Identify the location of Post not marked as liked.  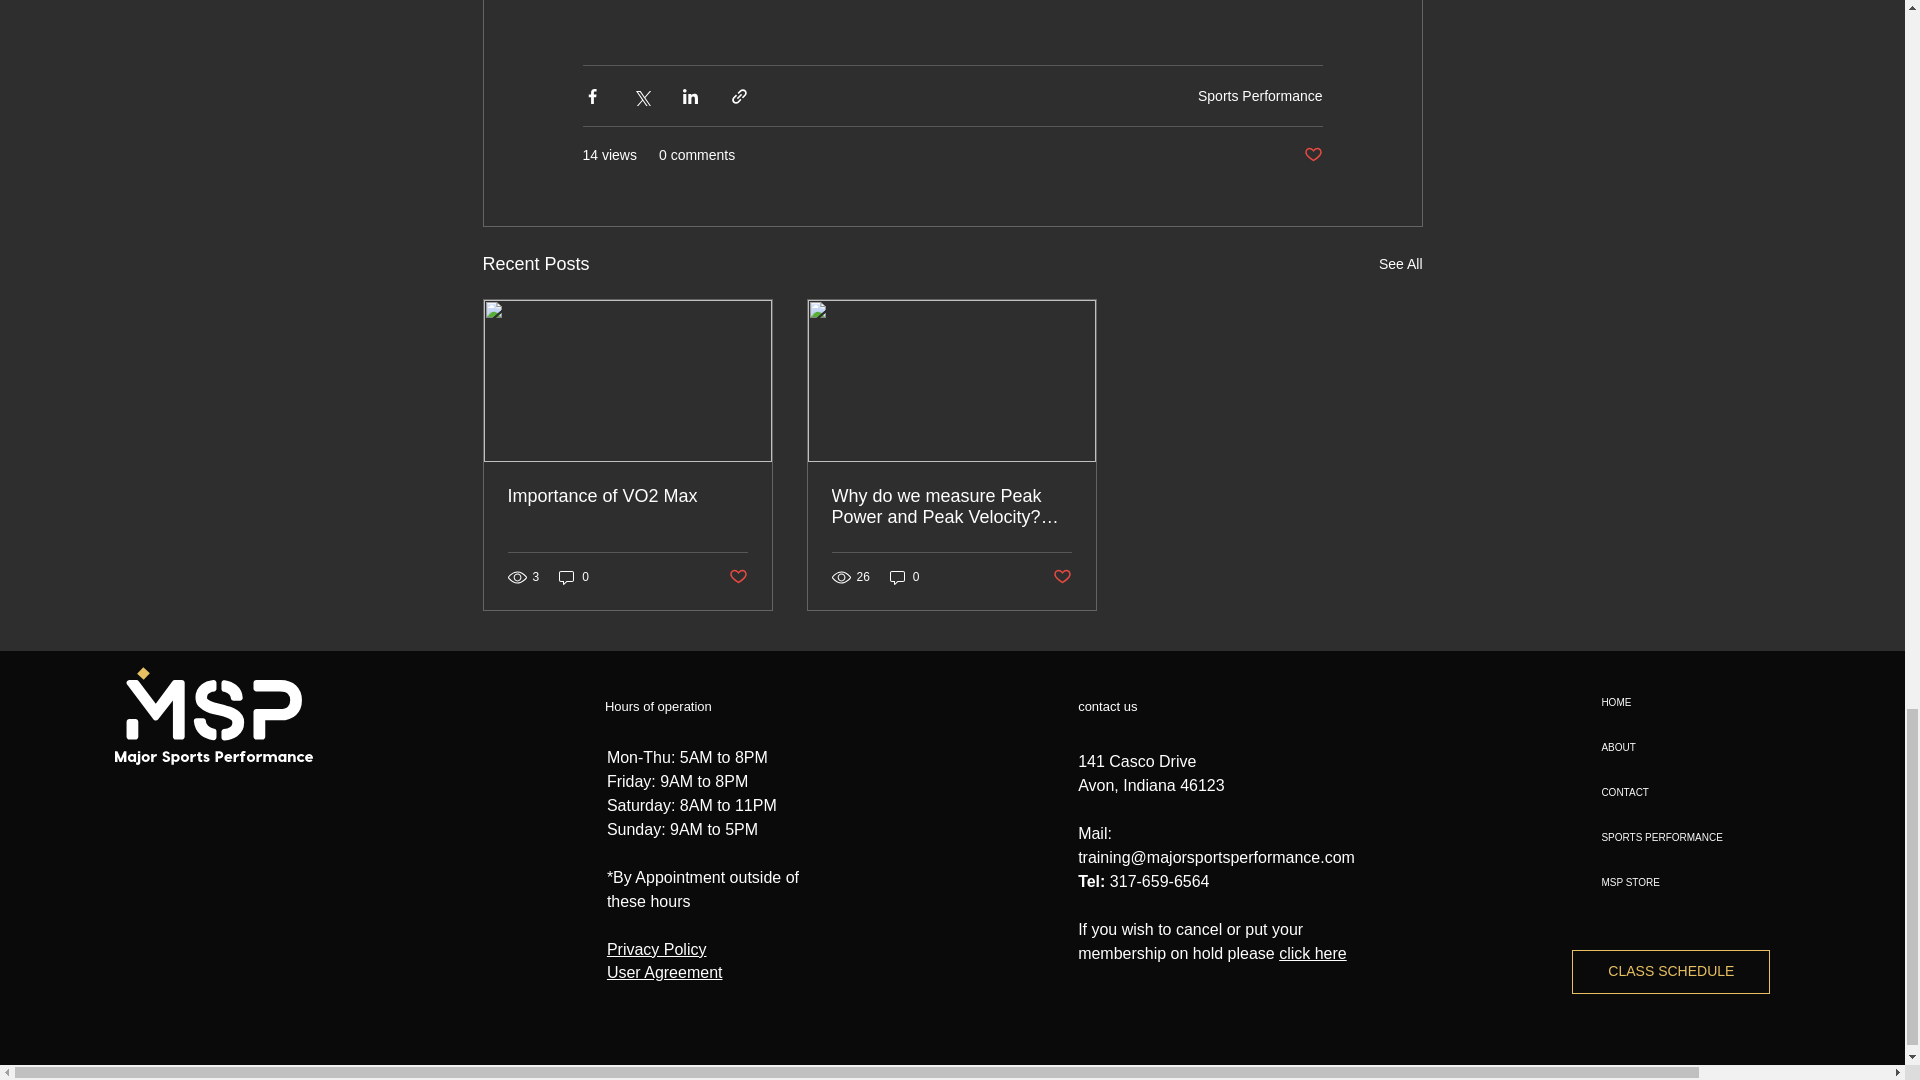
(1312, 155).